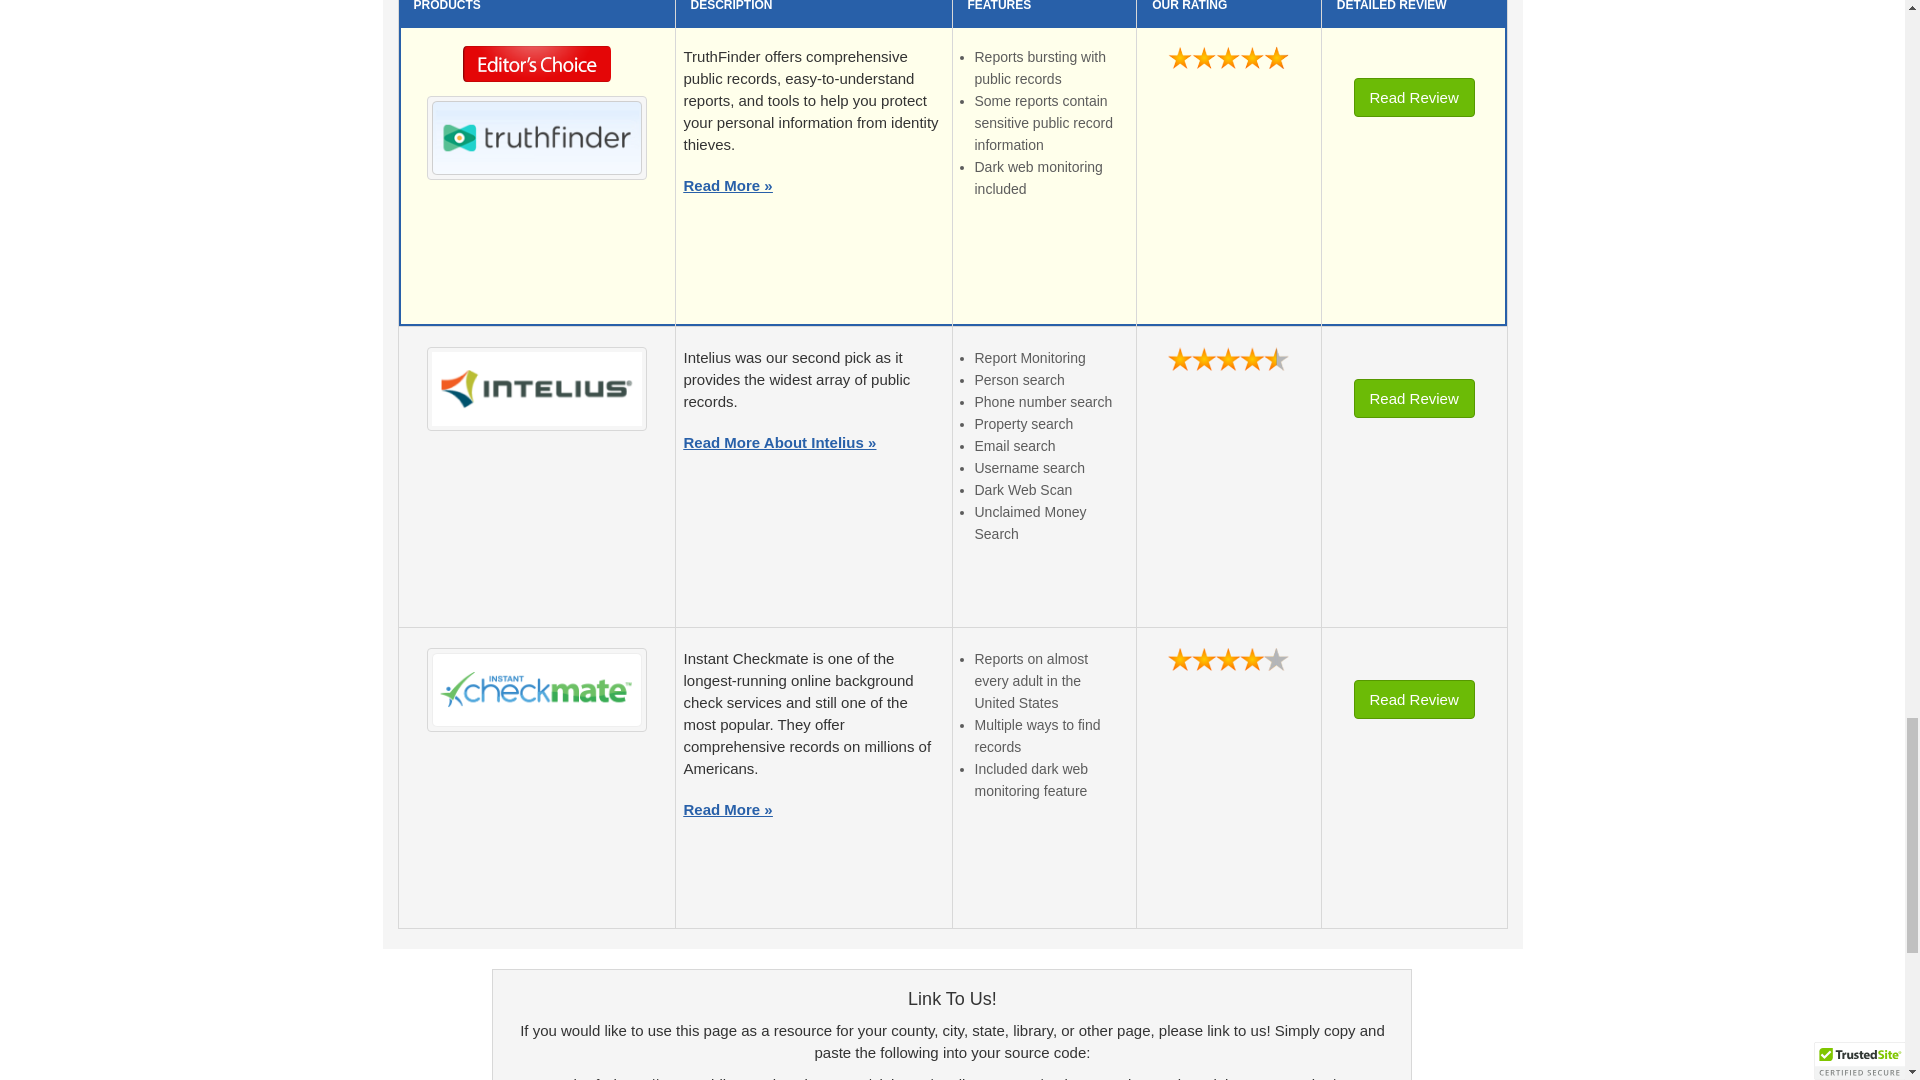 The width and height of the screenshot is (1920, 1080). I want to click on Editors Choice, so click(537, 68).